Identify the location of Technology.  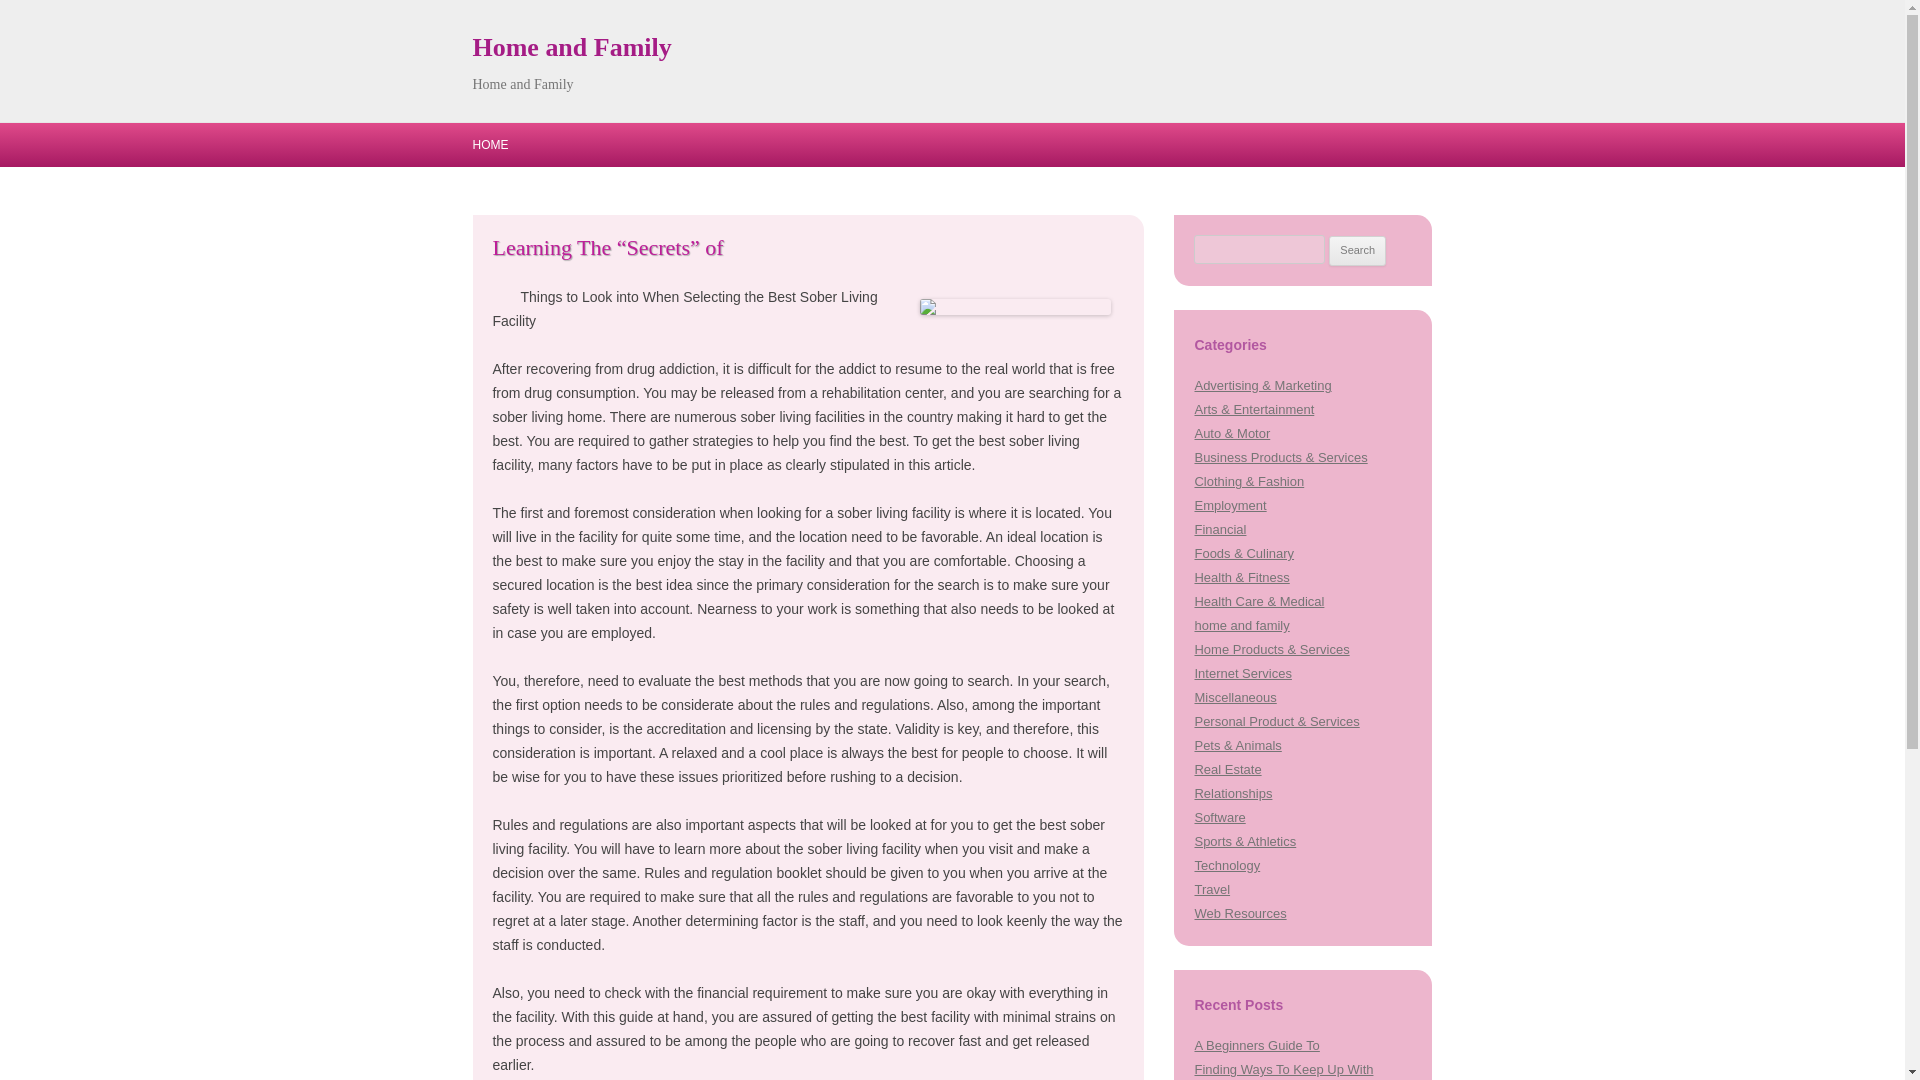
(1226, 864).